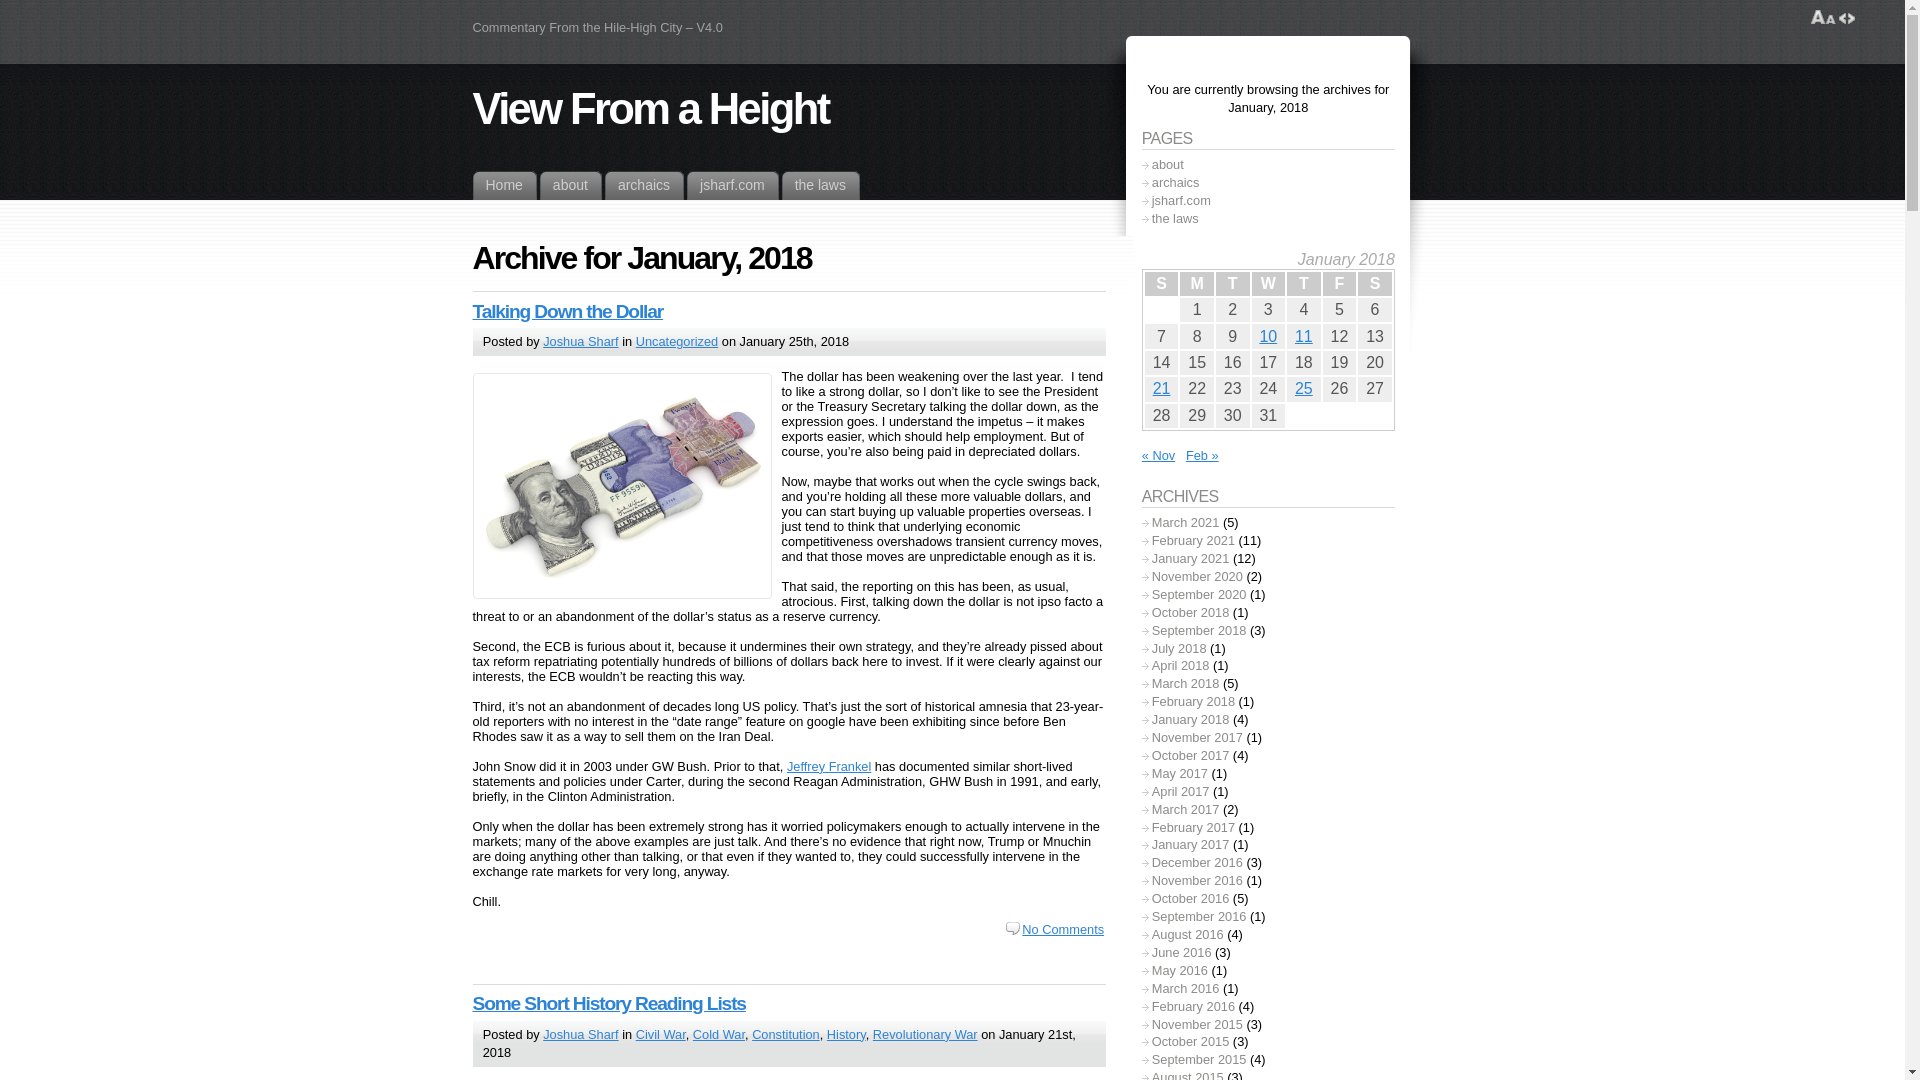  I want to click on Posts by Joshua Sharf , so click(580, 340).